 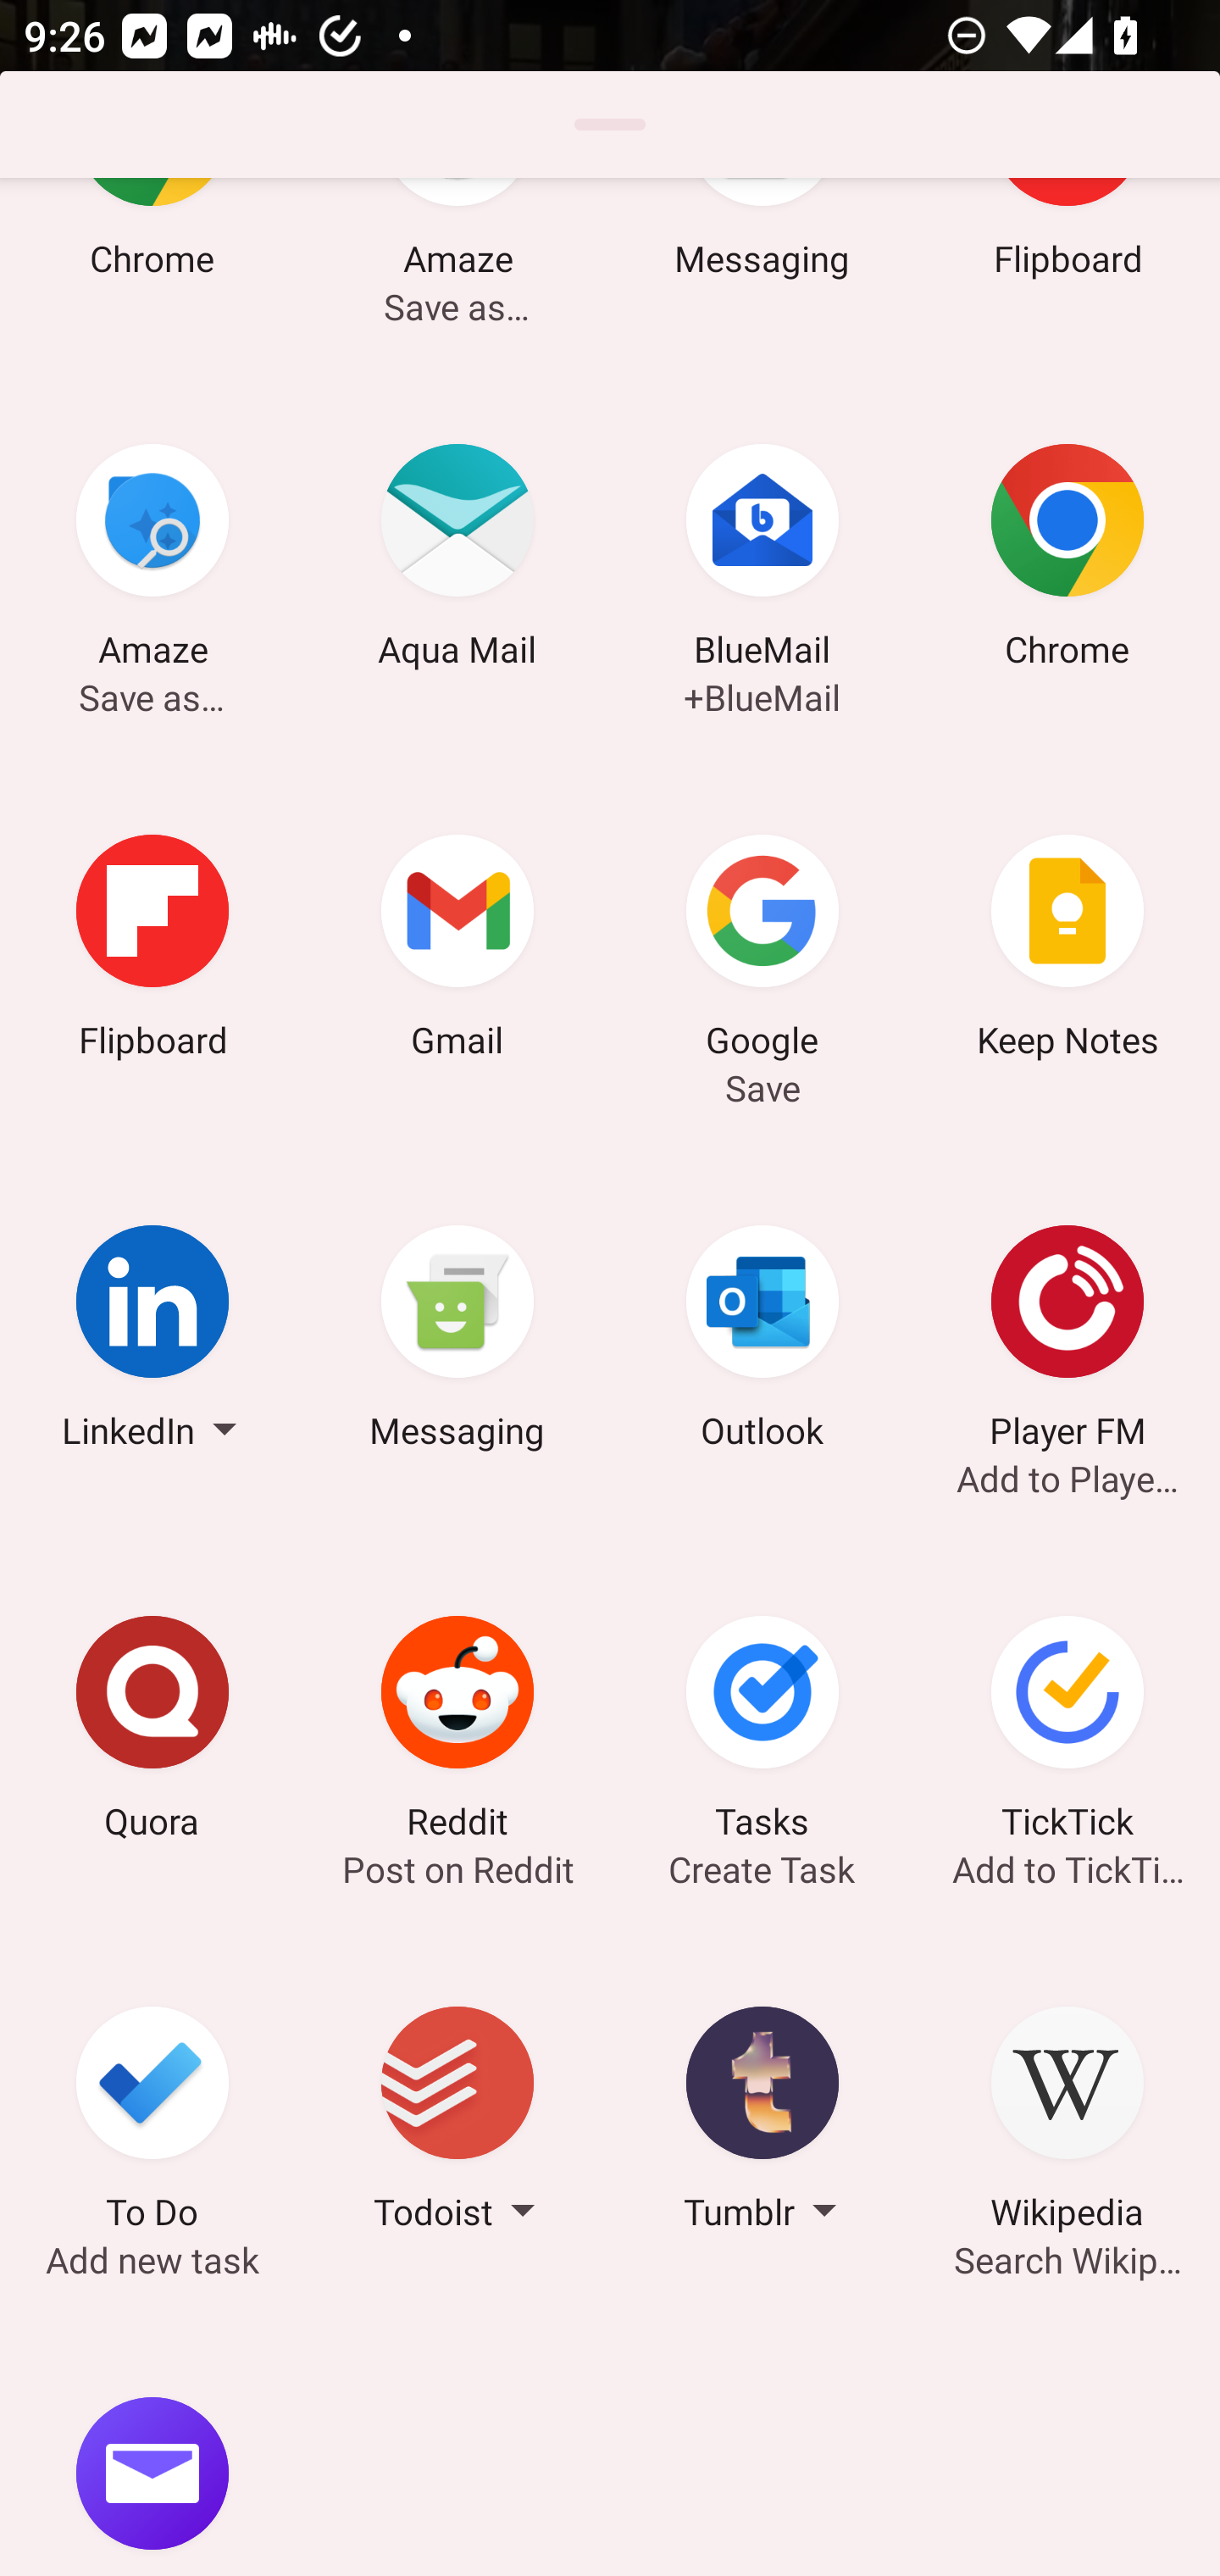 I want to click on Google Save, so click(x=762, y=951).